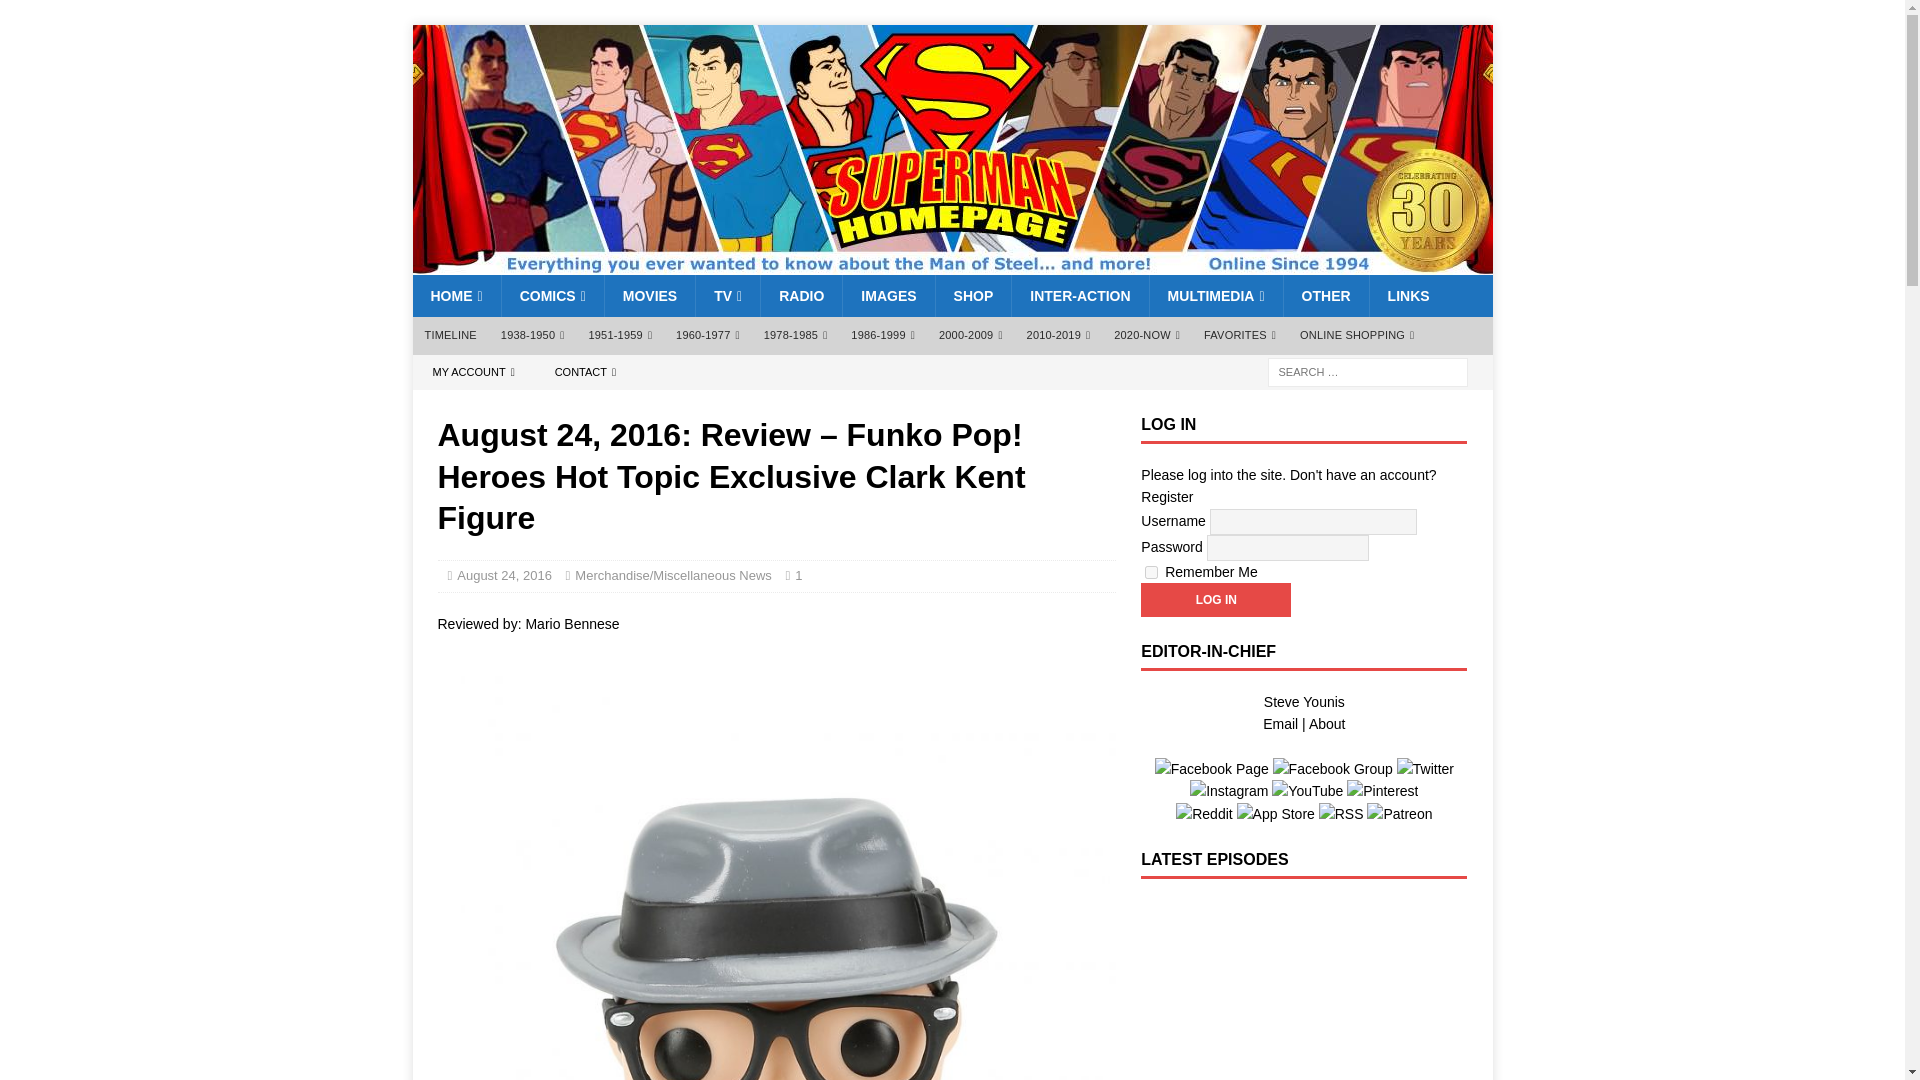  What do you see at coordinates (1150, 572) in the screenshot?
I see `forever` at bounding box center [1150, 572].